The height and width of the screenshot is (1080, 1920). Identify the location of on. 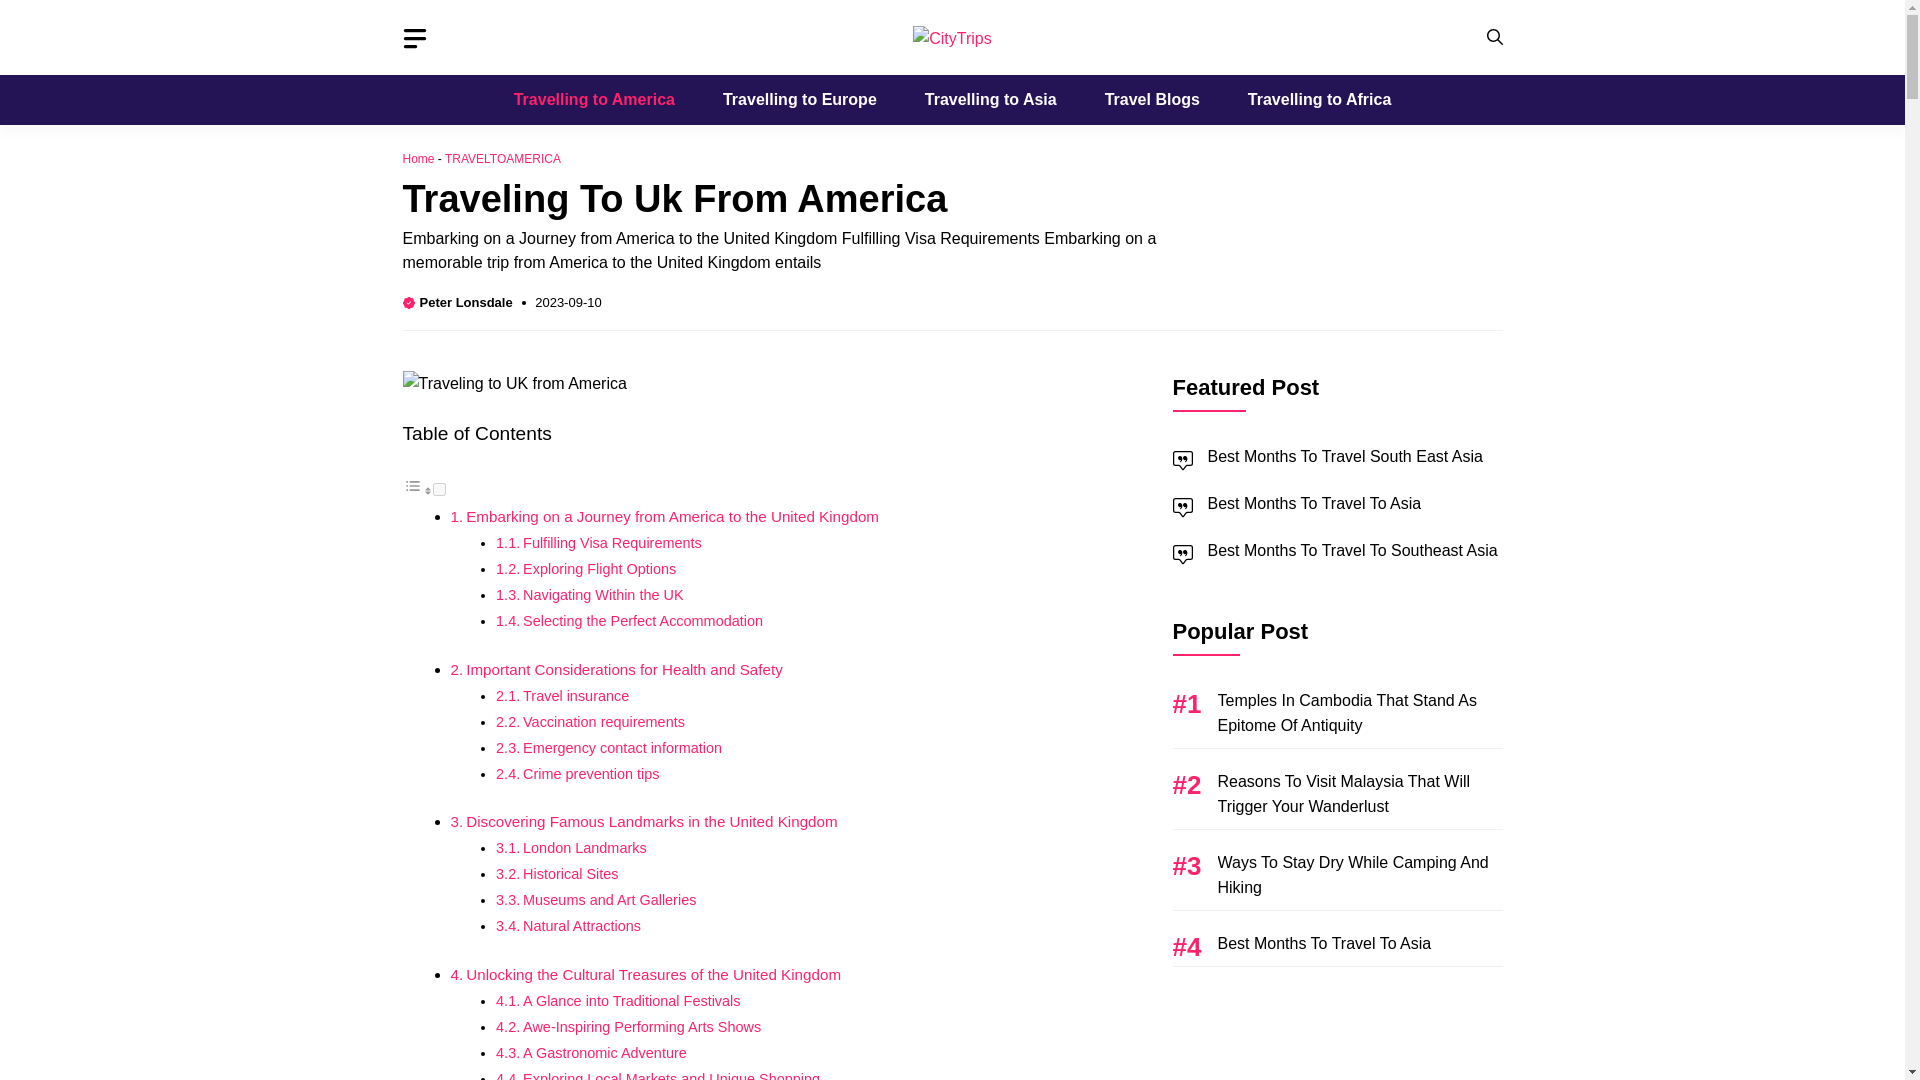
(438, 488).